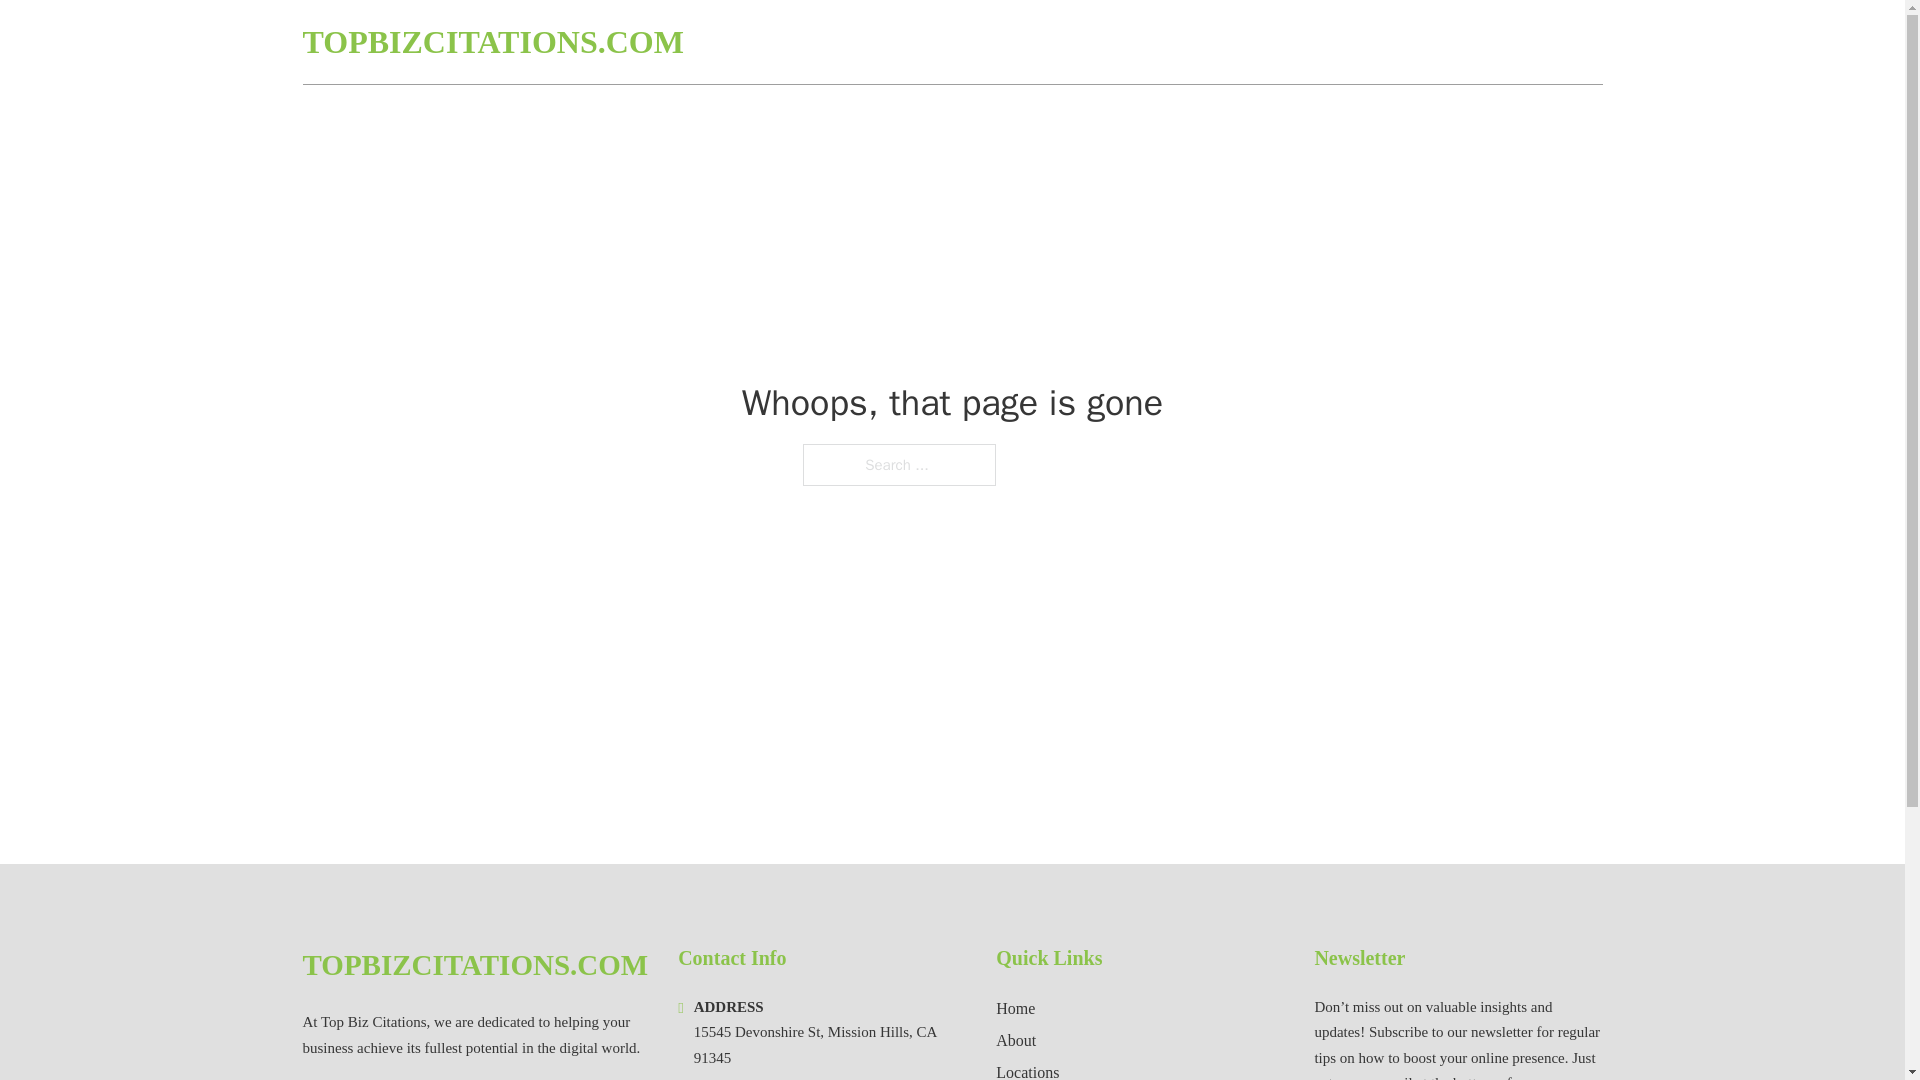  I want to click on TOPBIZCITATIONS.COM, so click(492, 42).